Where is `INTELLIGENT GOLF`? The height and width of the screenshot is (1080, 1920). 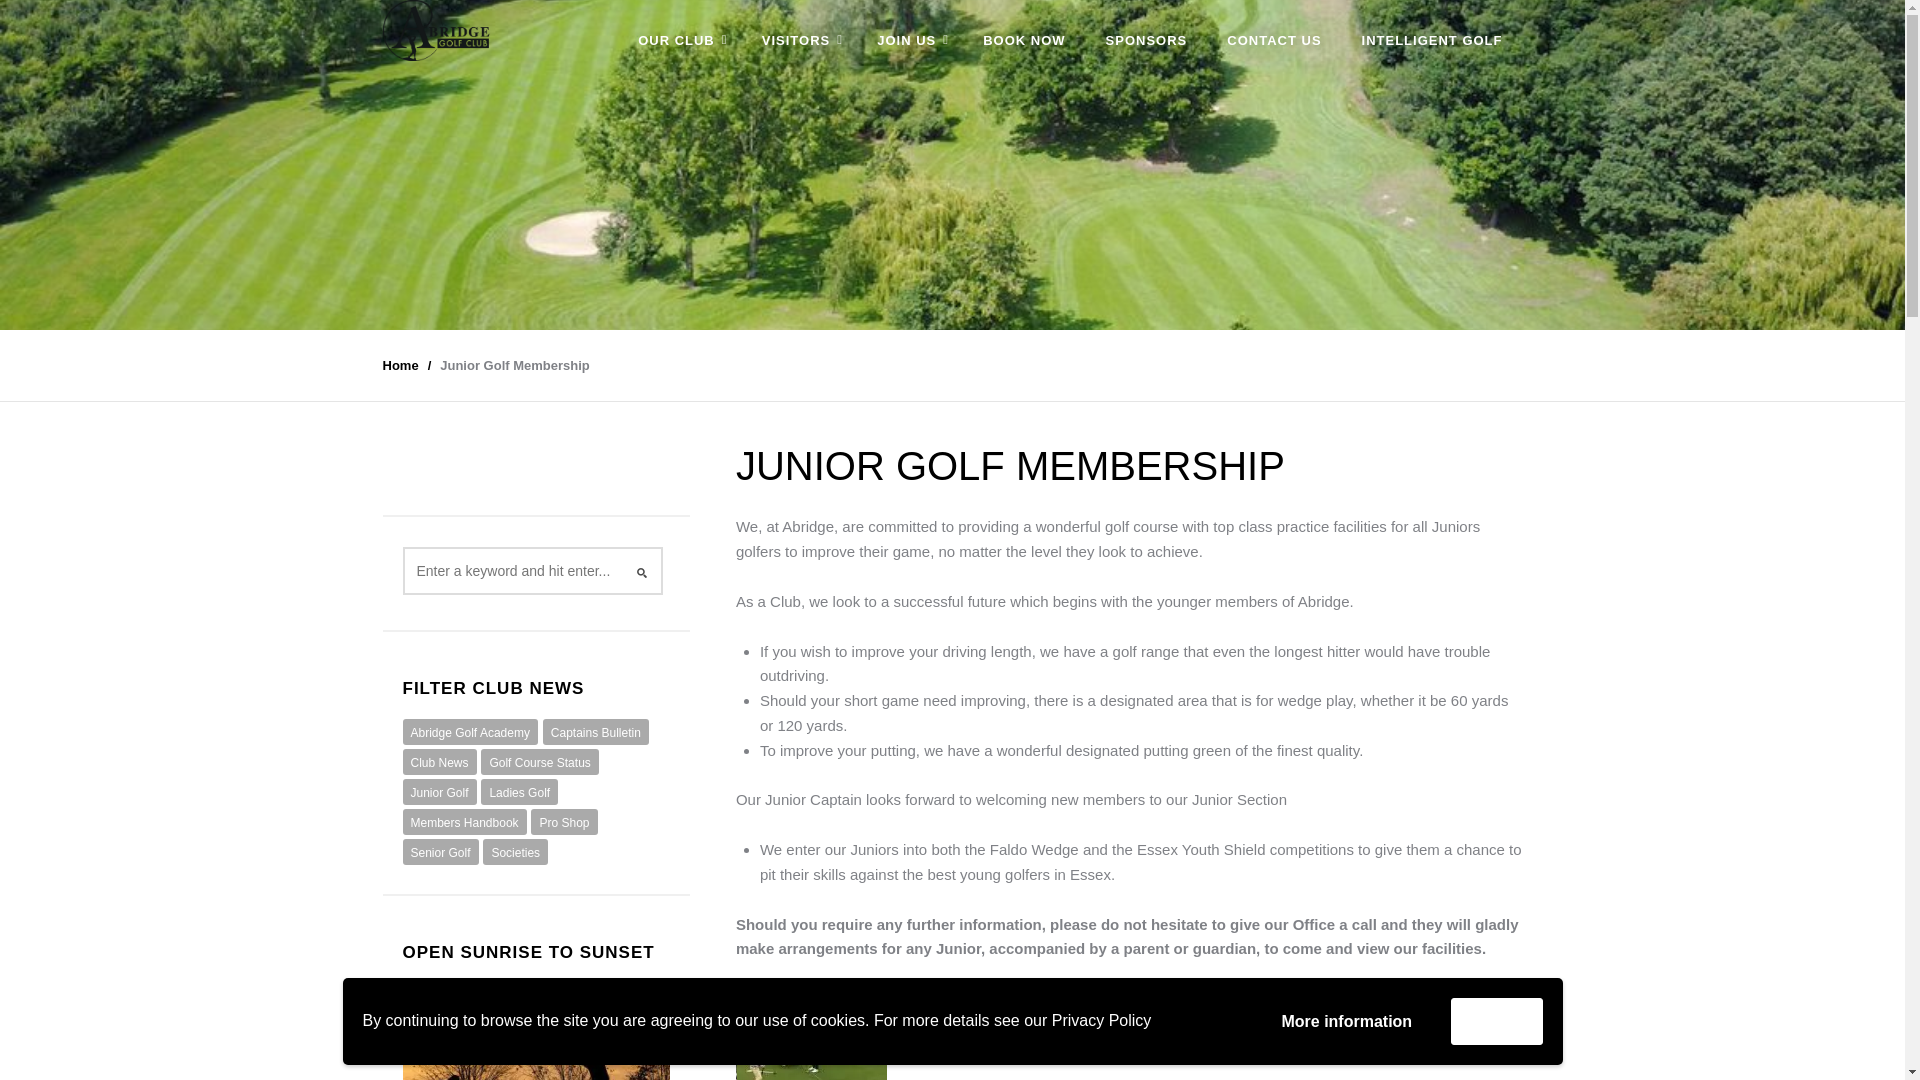
INTELLIGENT GOLF is located at coordinates (1432, 40).